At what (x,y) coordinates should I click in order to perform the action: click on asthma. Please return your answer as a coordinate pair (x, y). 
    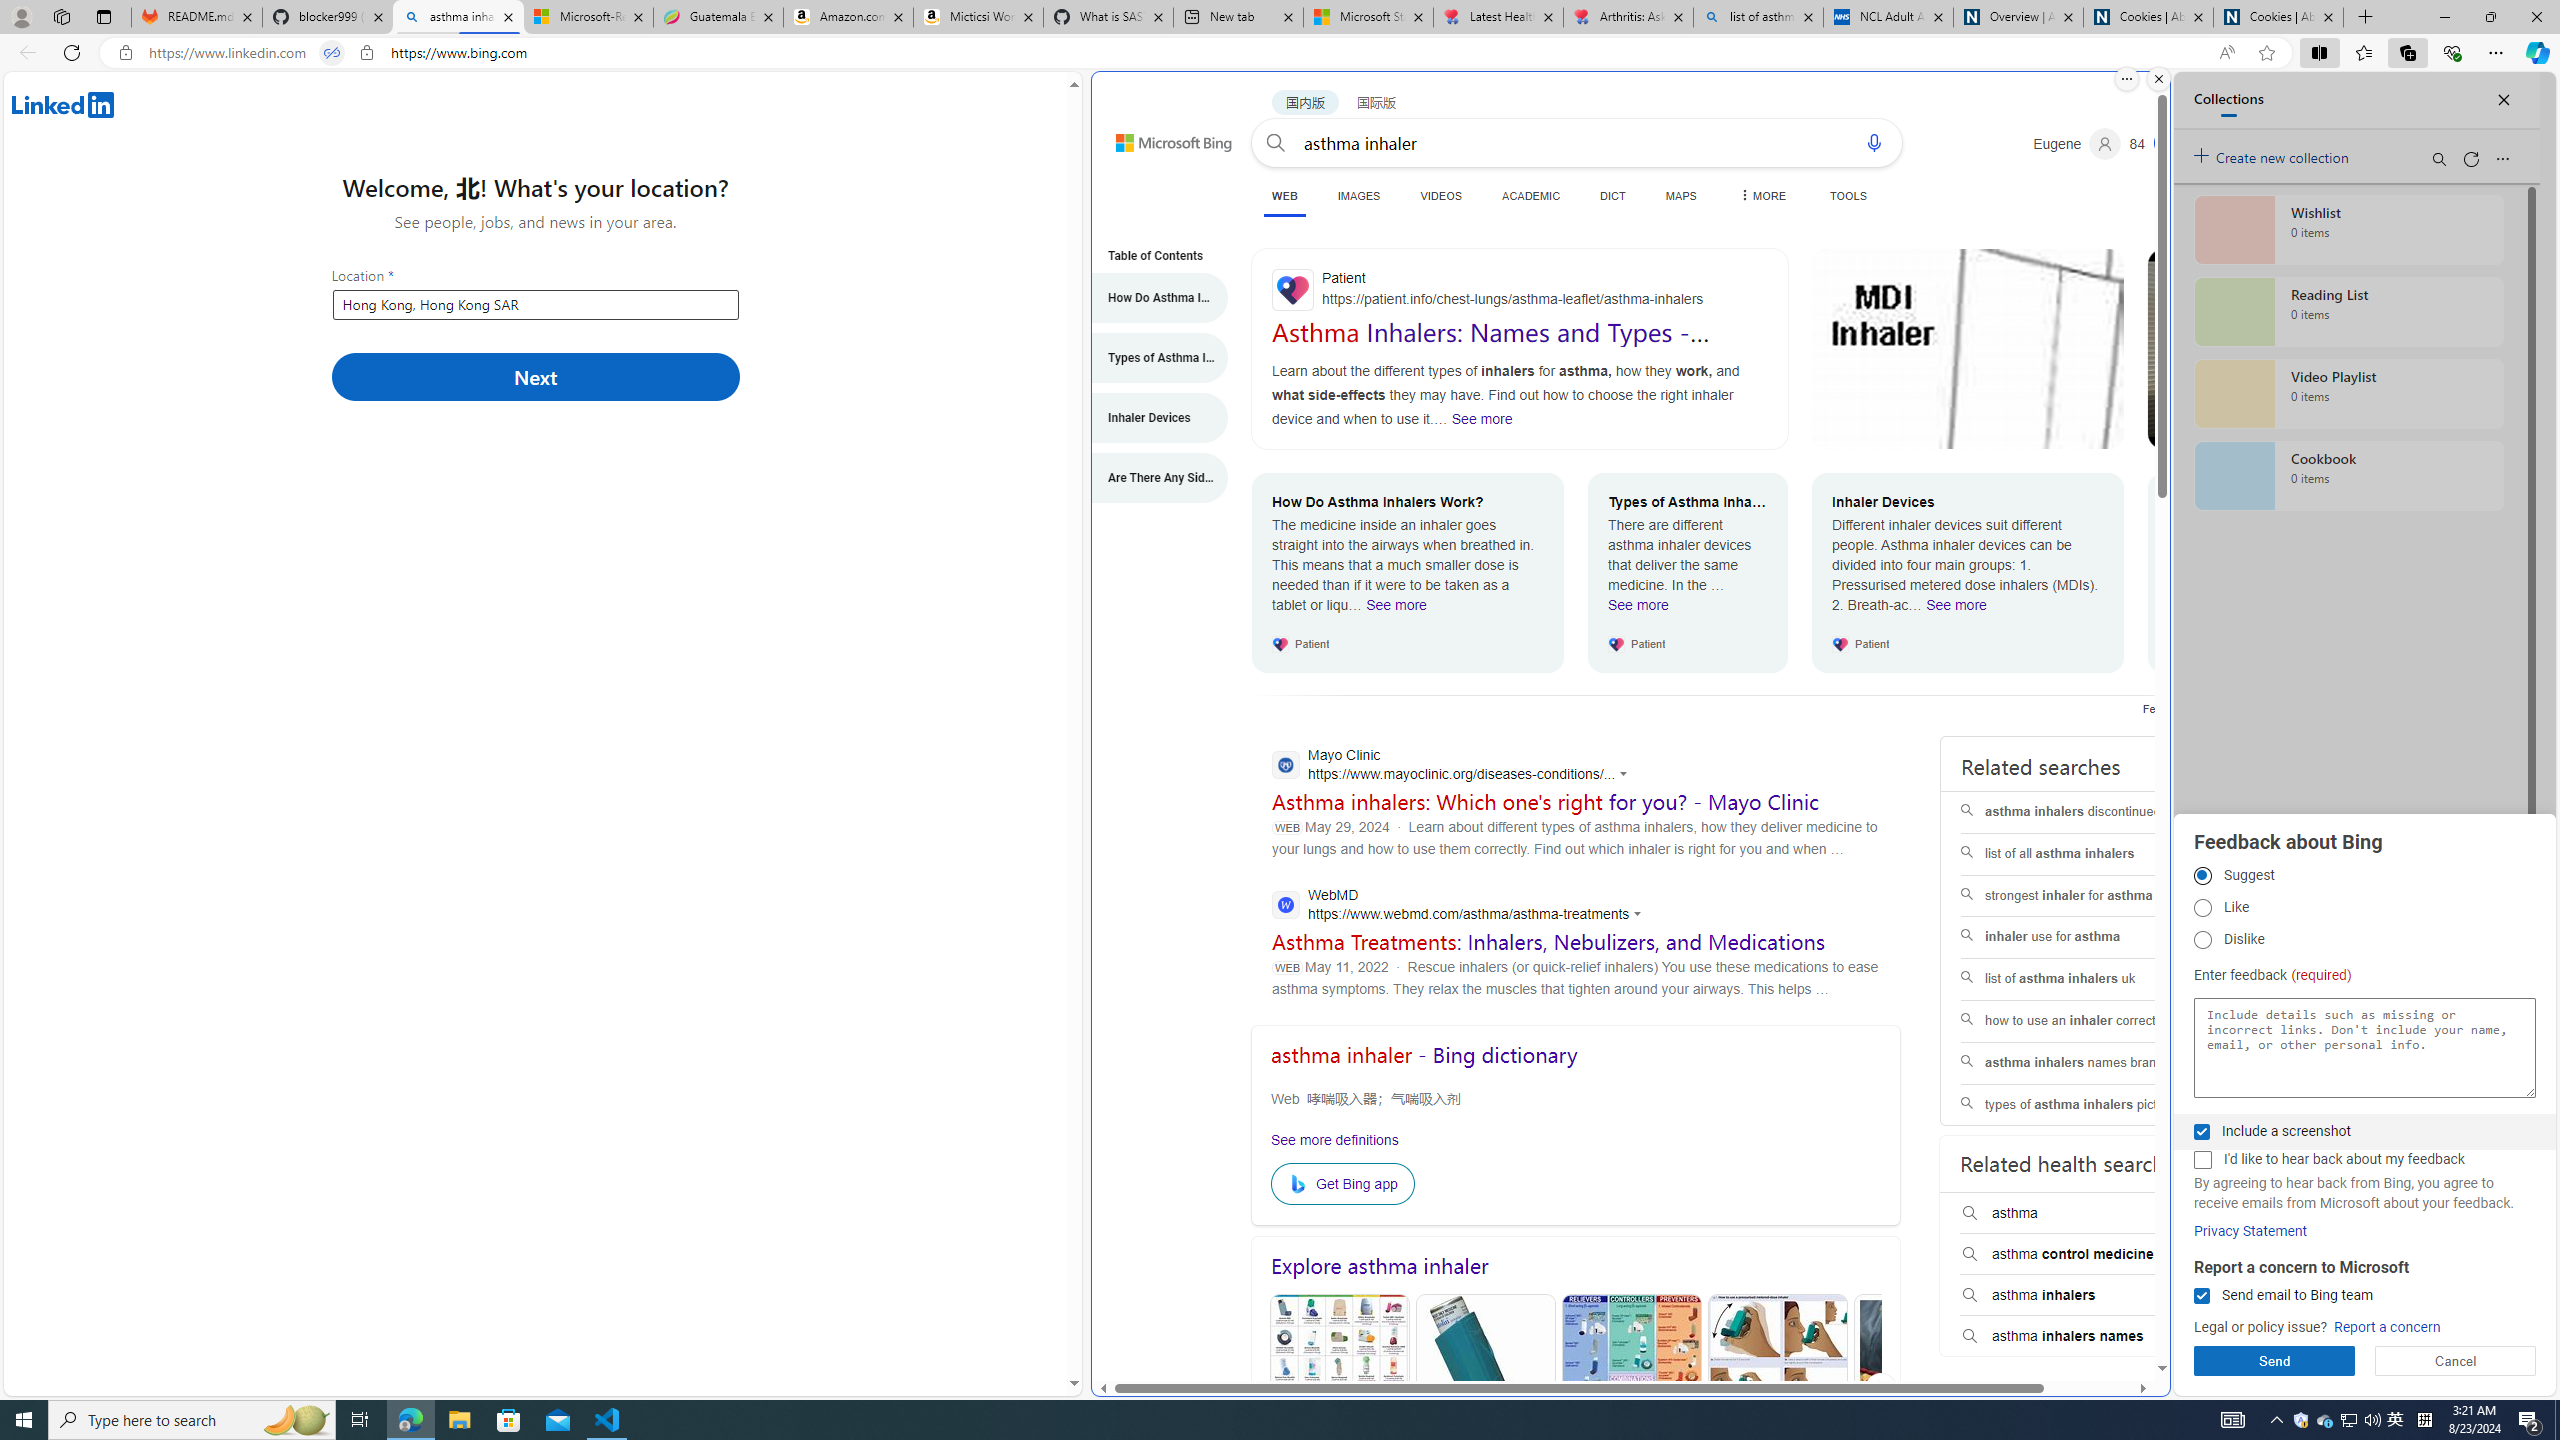
    Looking at the image, I should click on (2088, 1214).